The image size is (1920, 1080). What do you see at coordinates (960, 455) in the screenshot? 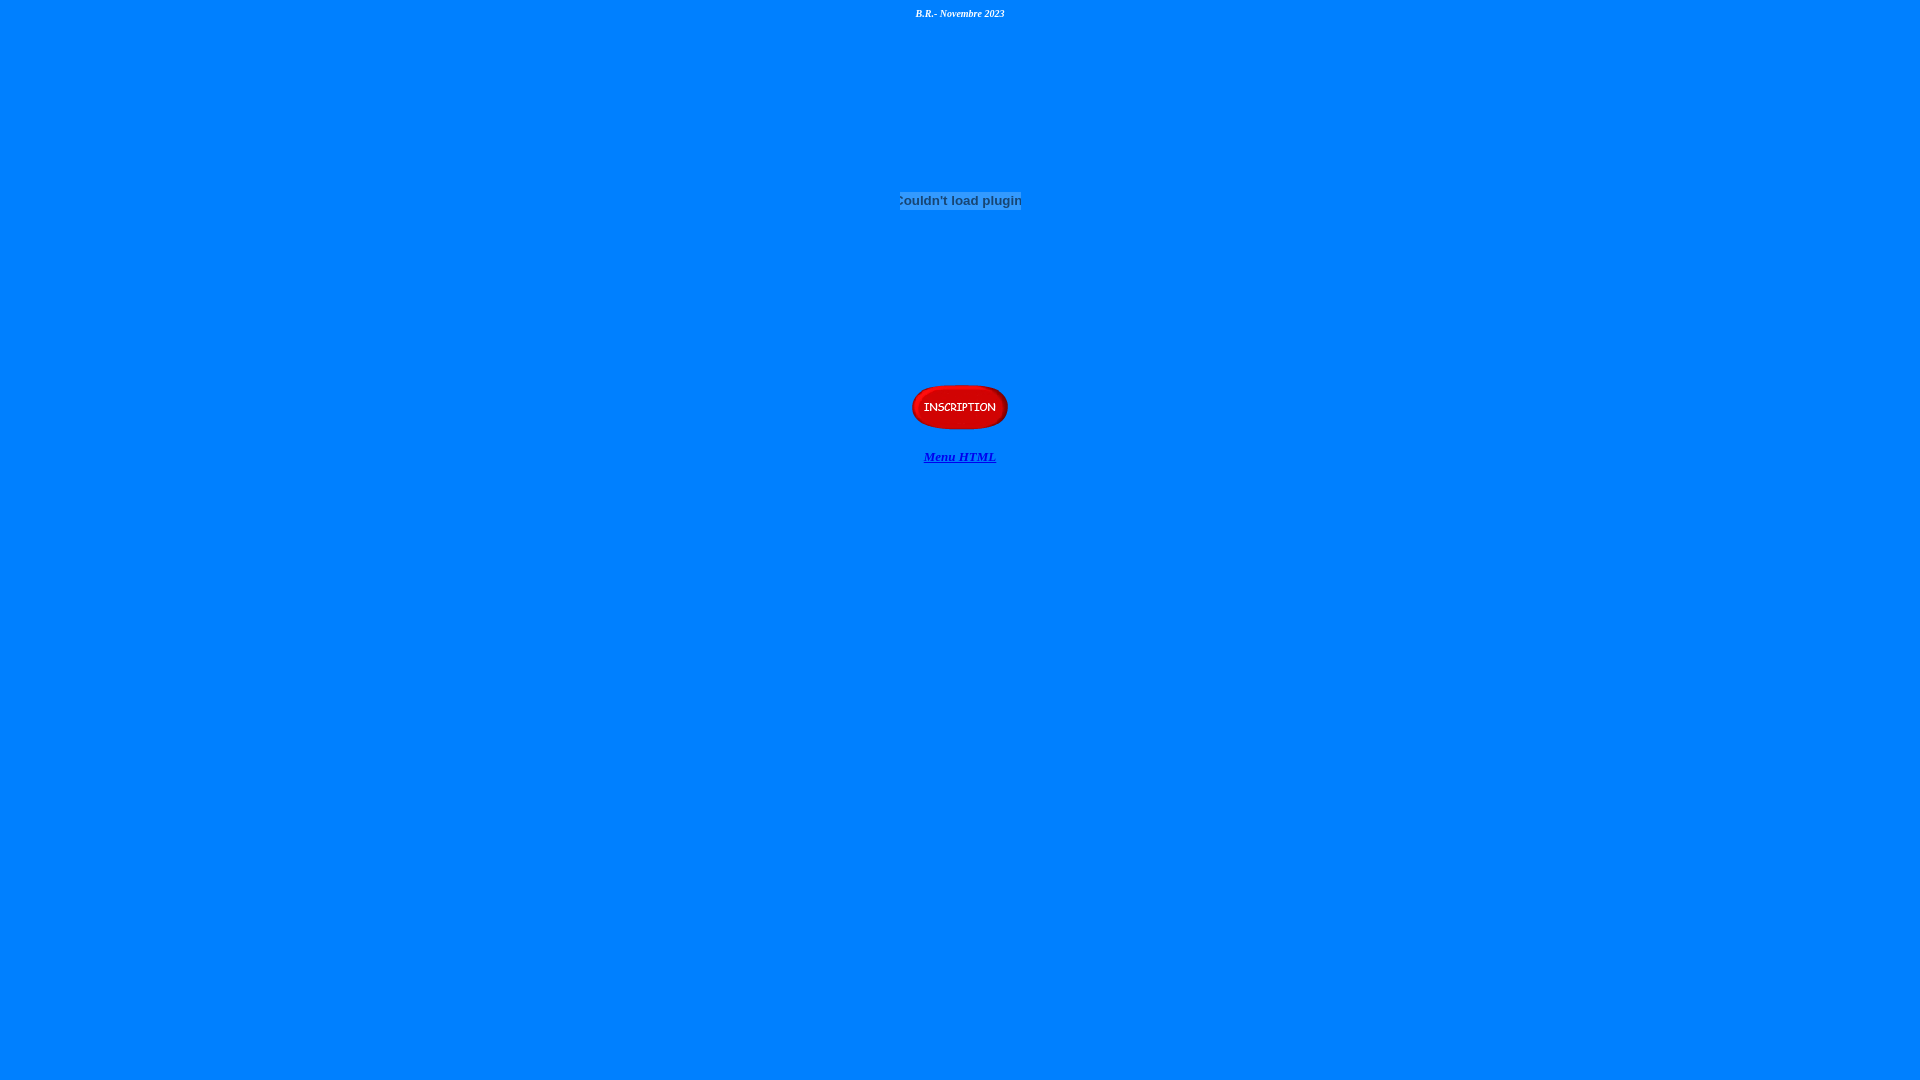
I see `Menu HTML` at bounding box center [960, 455].